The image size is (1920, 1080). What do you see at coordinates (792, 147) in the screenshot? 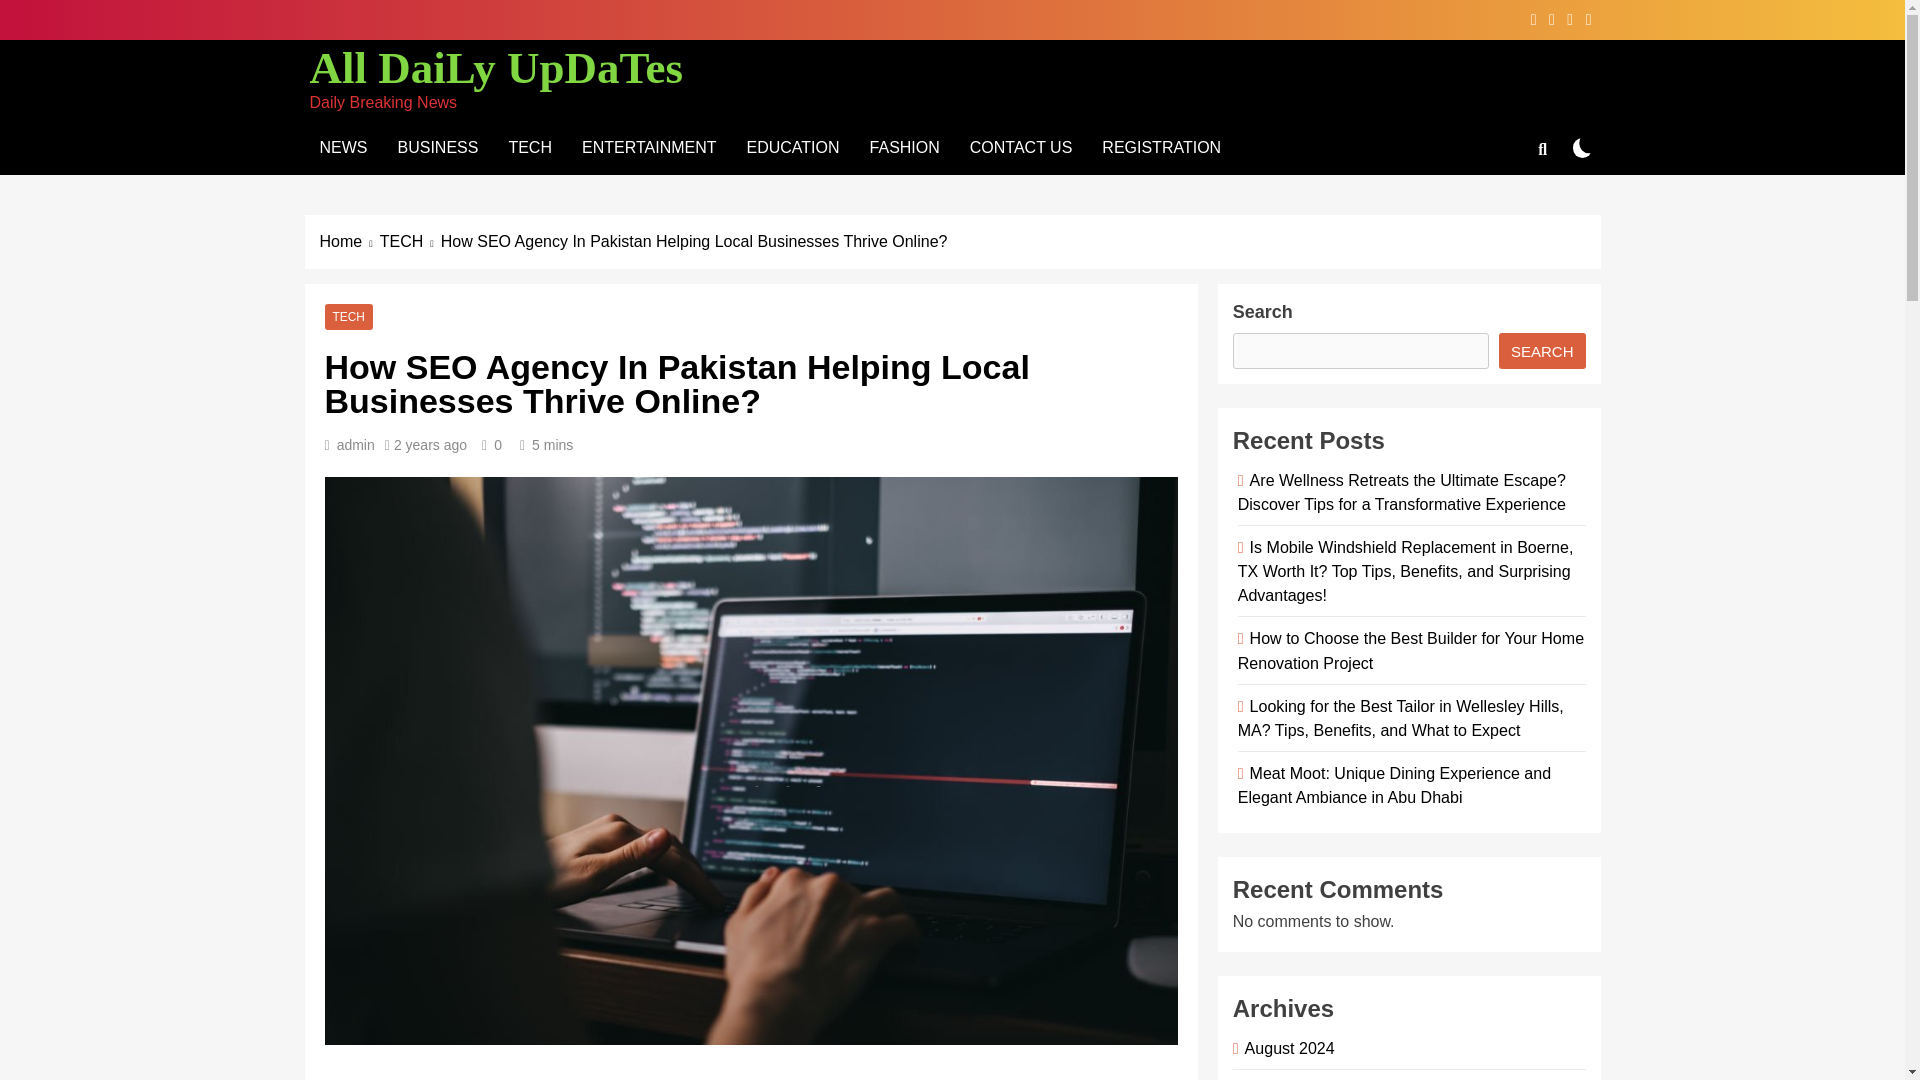
I see `EDUCATION` at bounding box center [792, 147].